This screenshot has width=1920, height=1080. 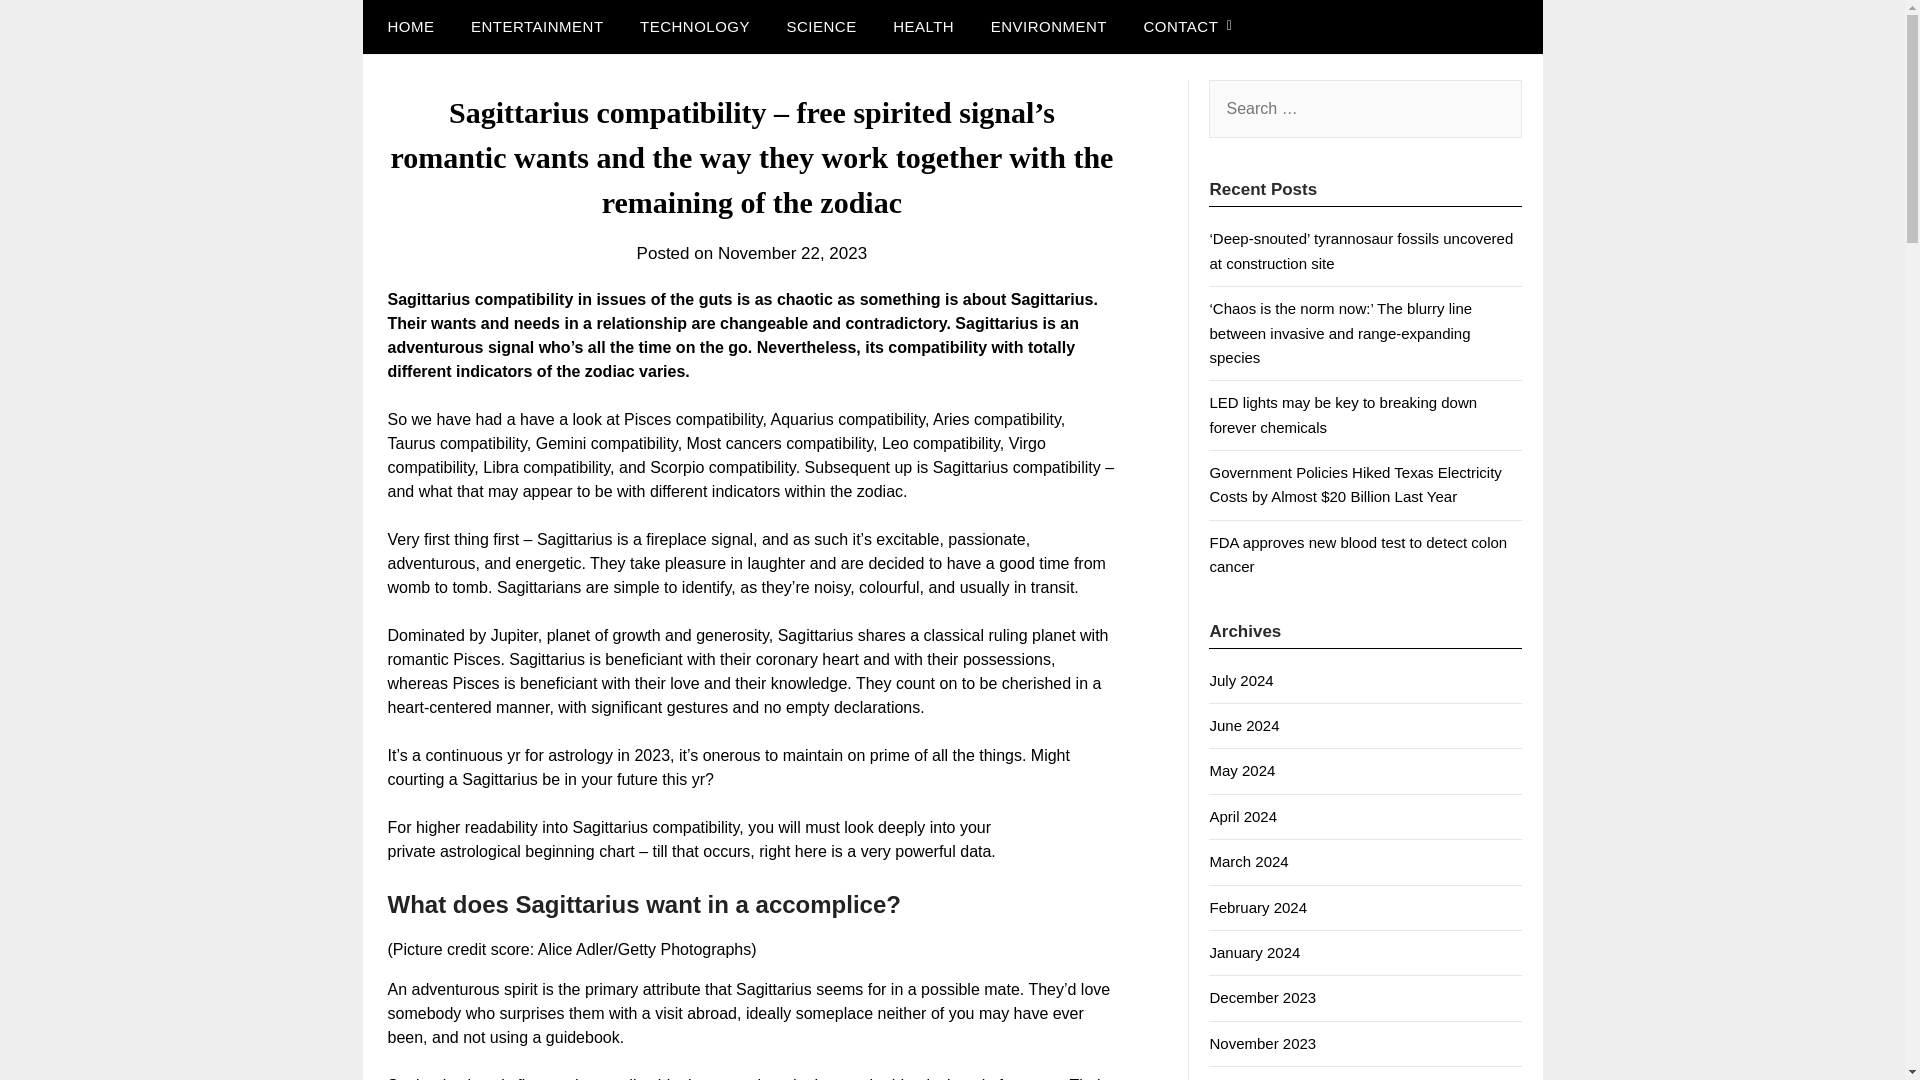 I want to click on March 2024, so click(x=1248, y=862).